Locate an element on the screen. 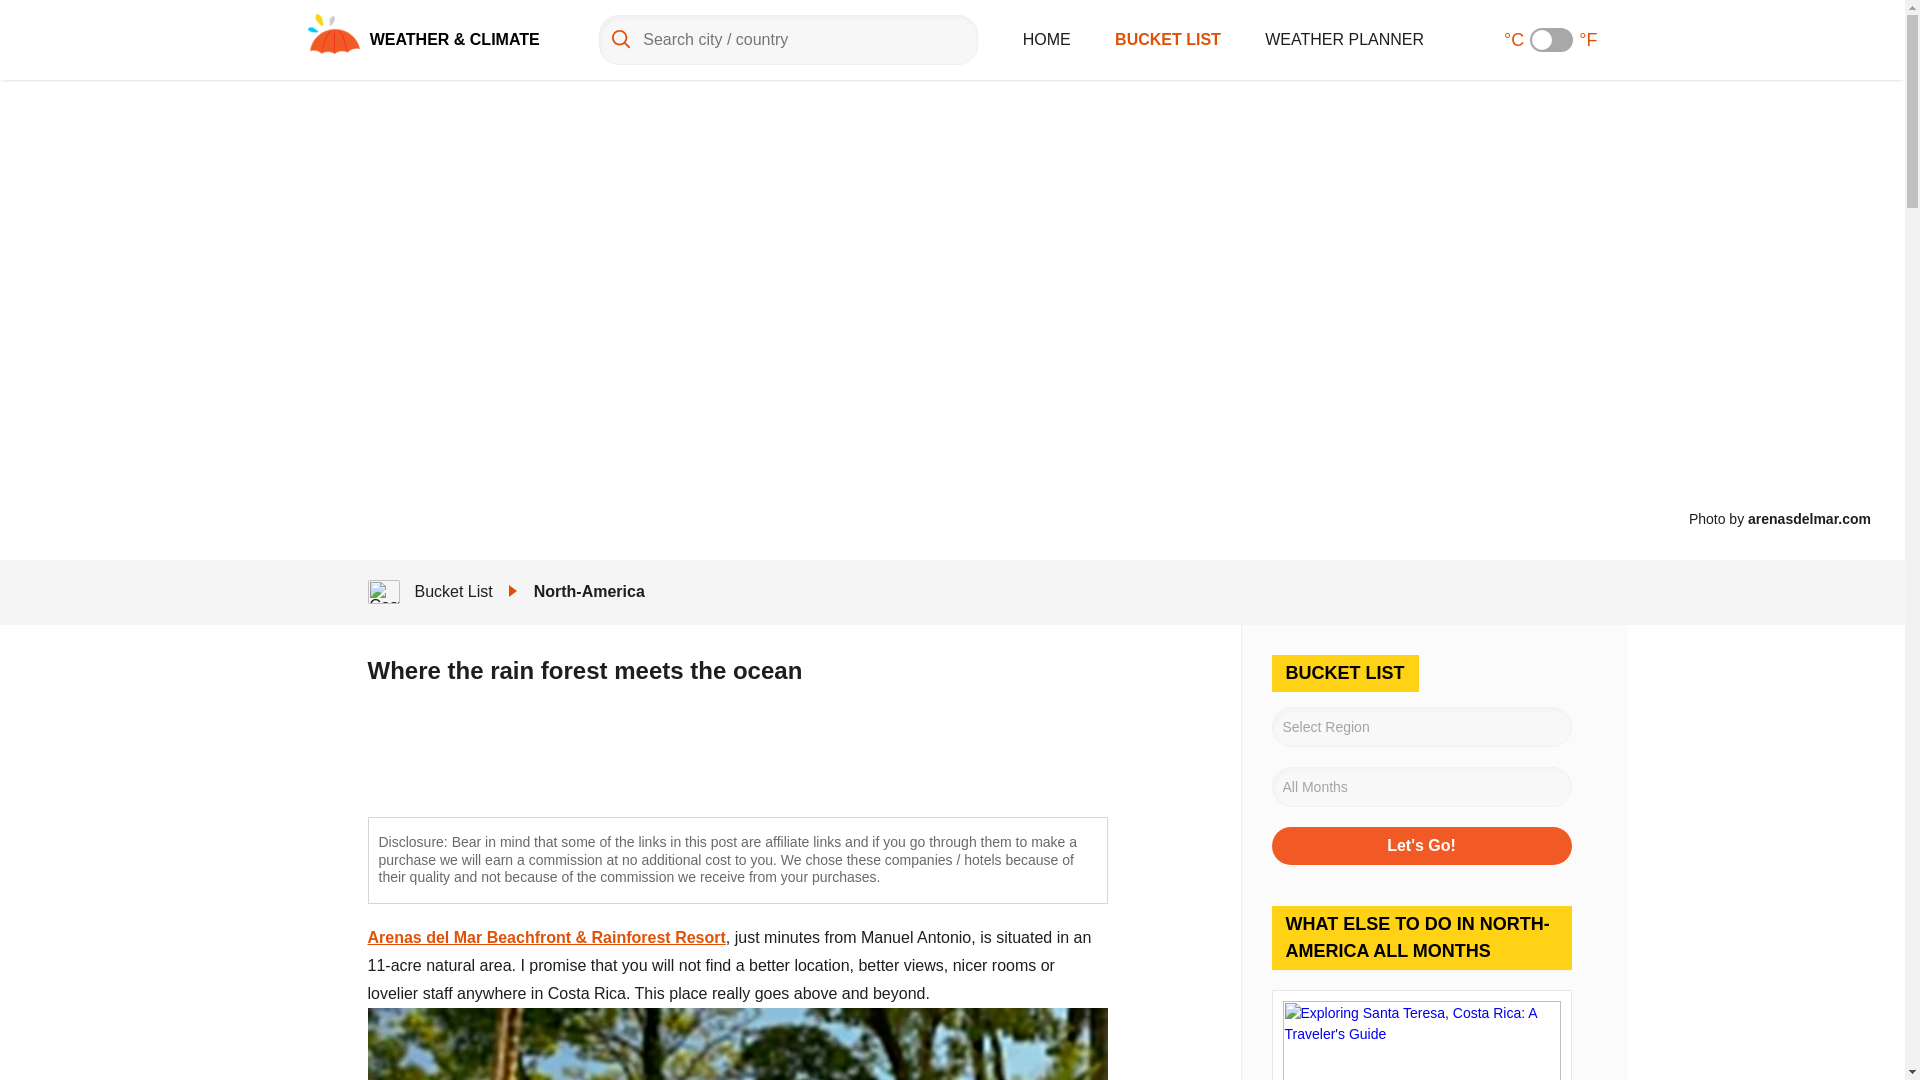 The height and width of the screenshot is (1080, 1920). WEATHER PLANNER is located at coordinates (1344, 40).